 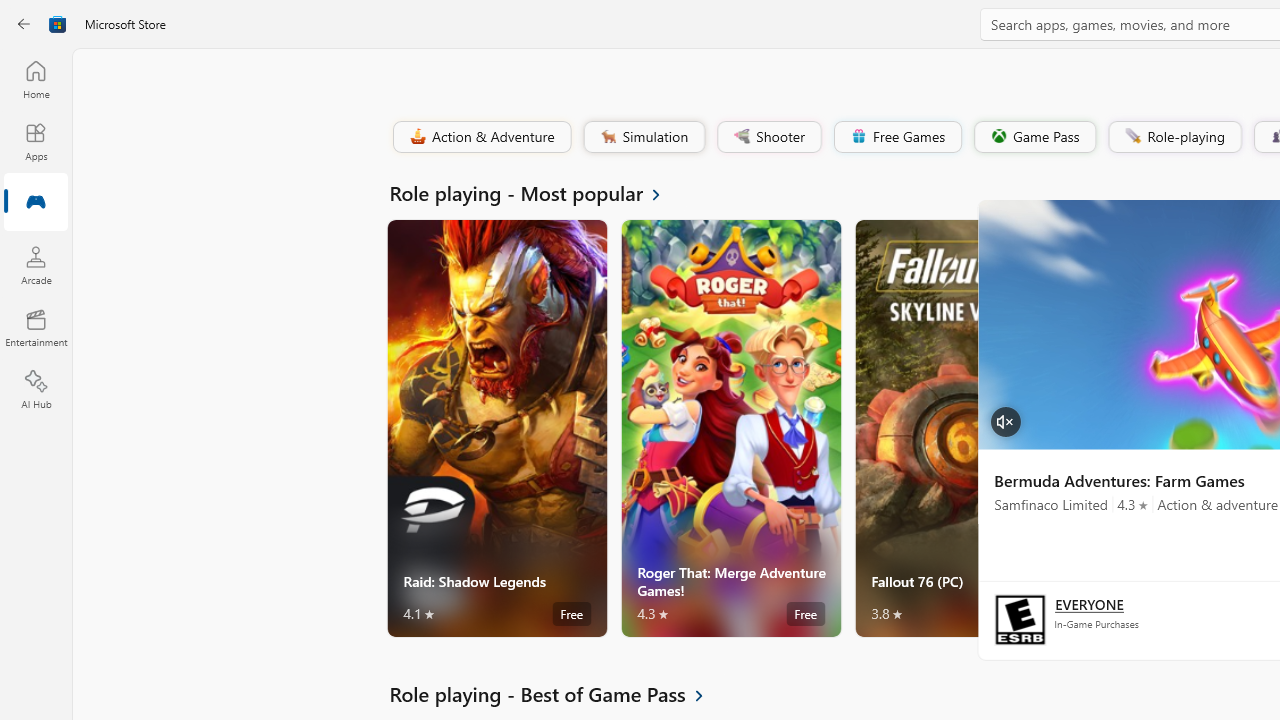 What do you see at coordinates (36, 203) in the screenshot?
I see `Gaming` at bounding box center [36, 203].